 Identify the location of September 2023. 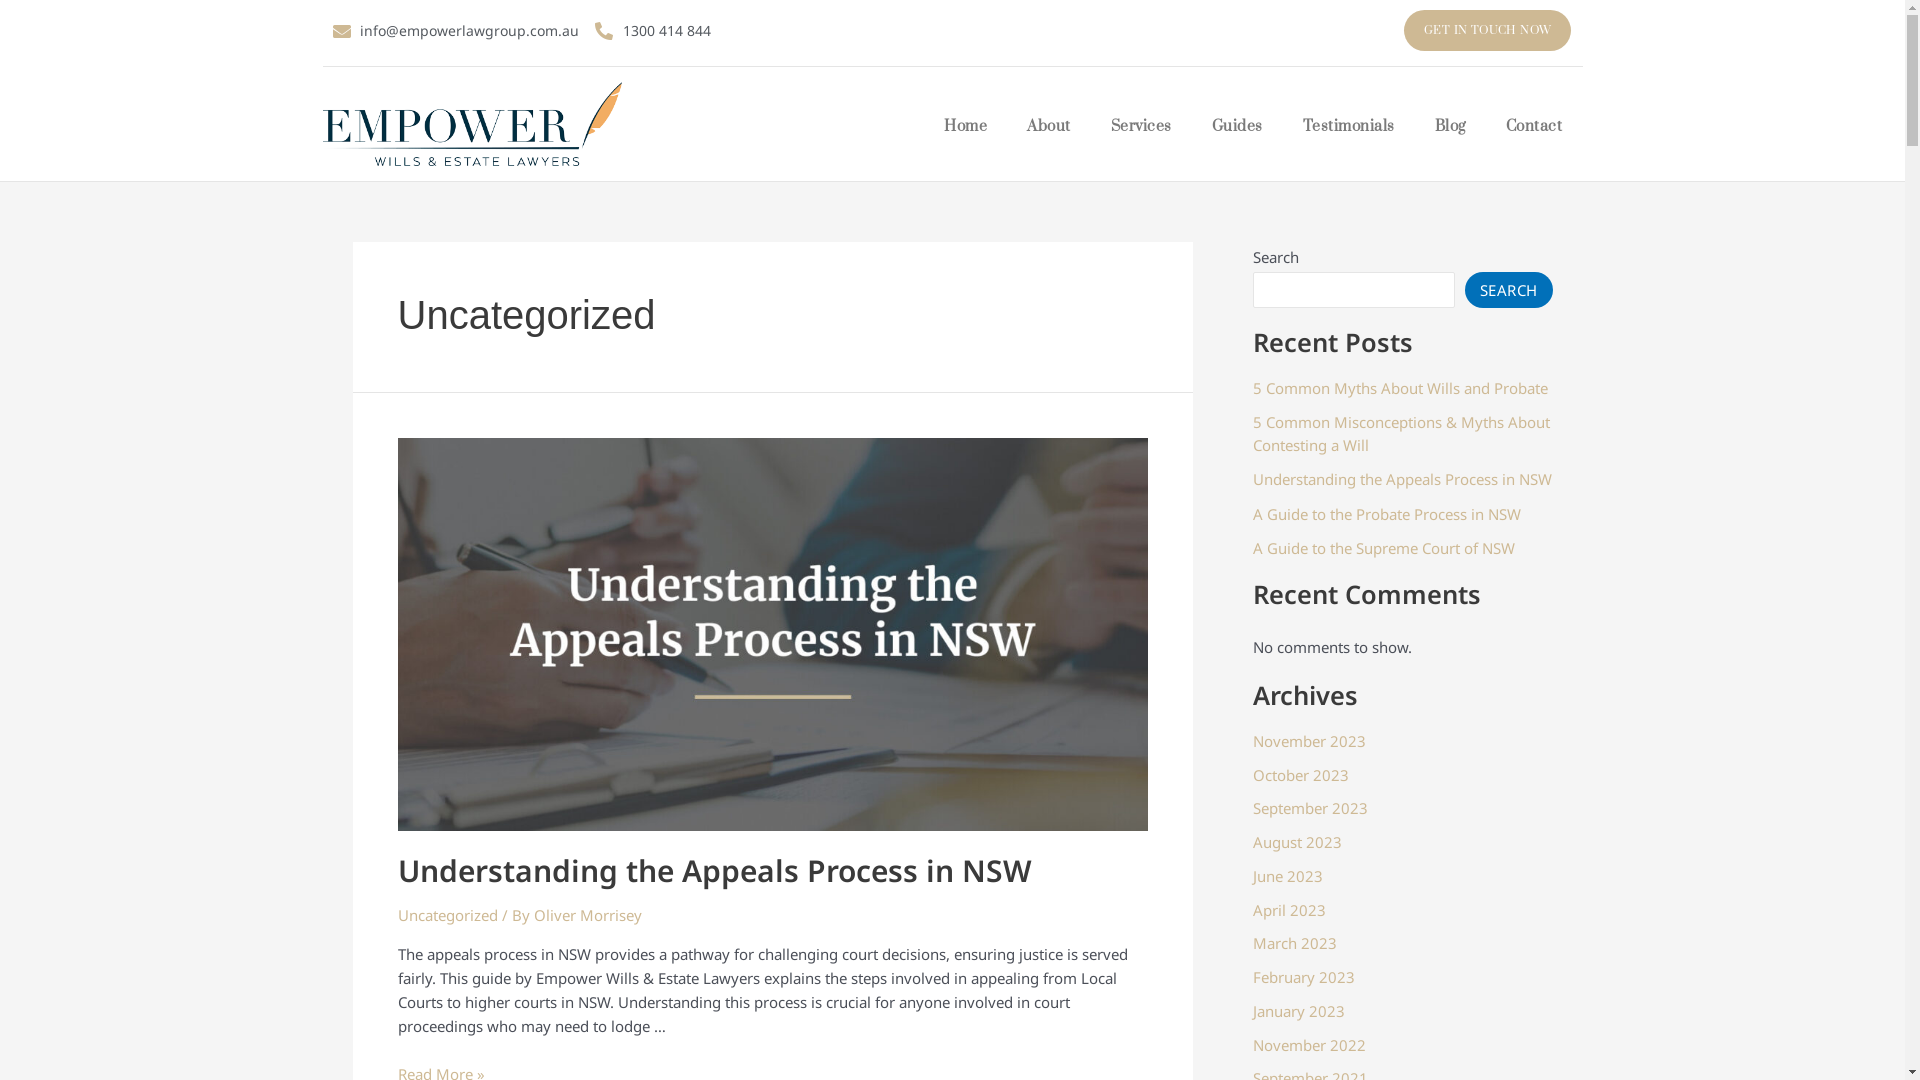
(1310, 808).